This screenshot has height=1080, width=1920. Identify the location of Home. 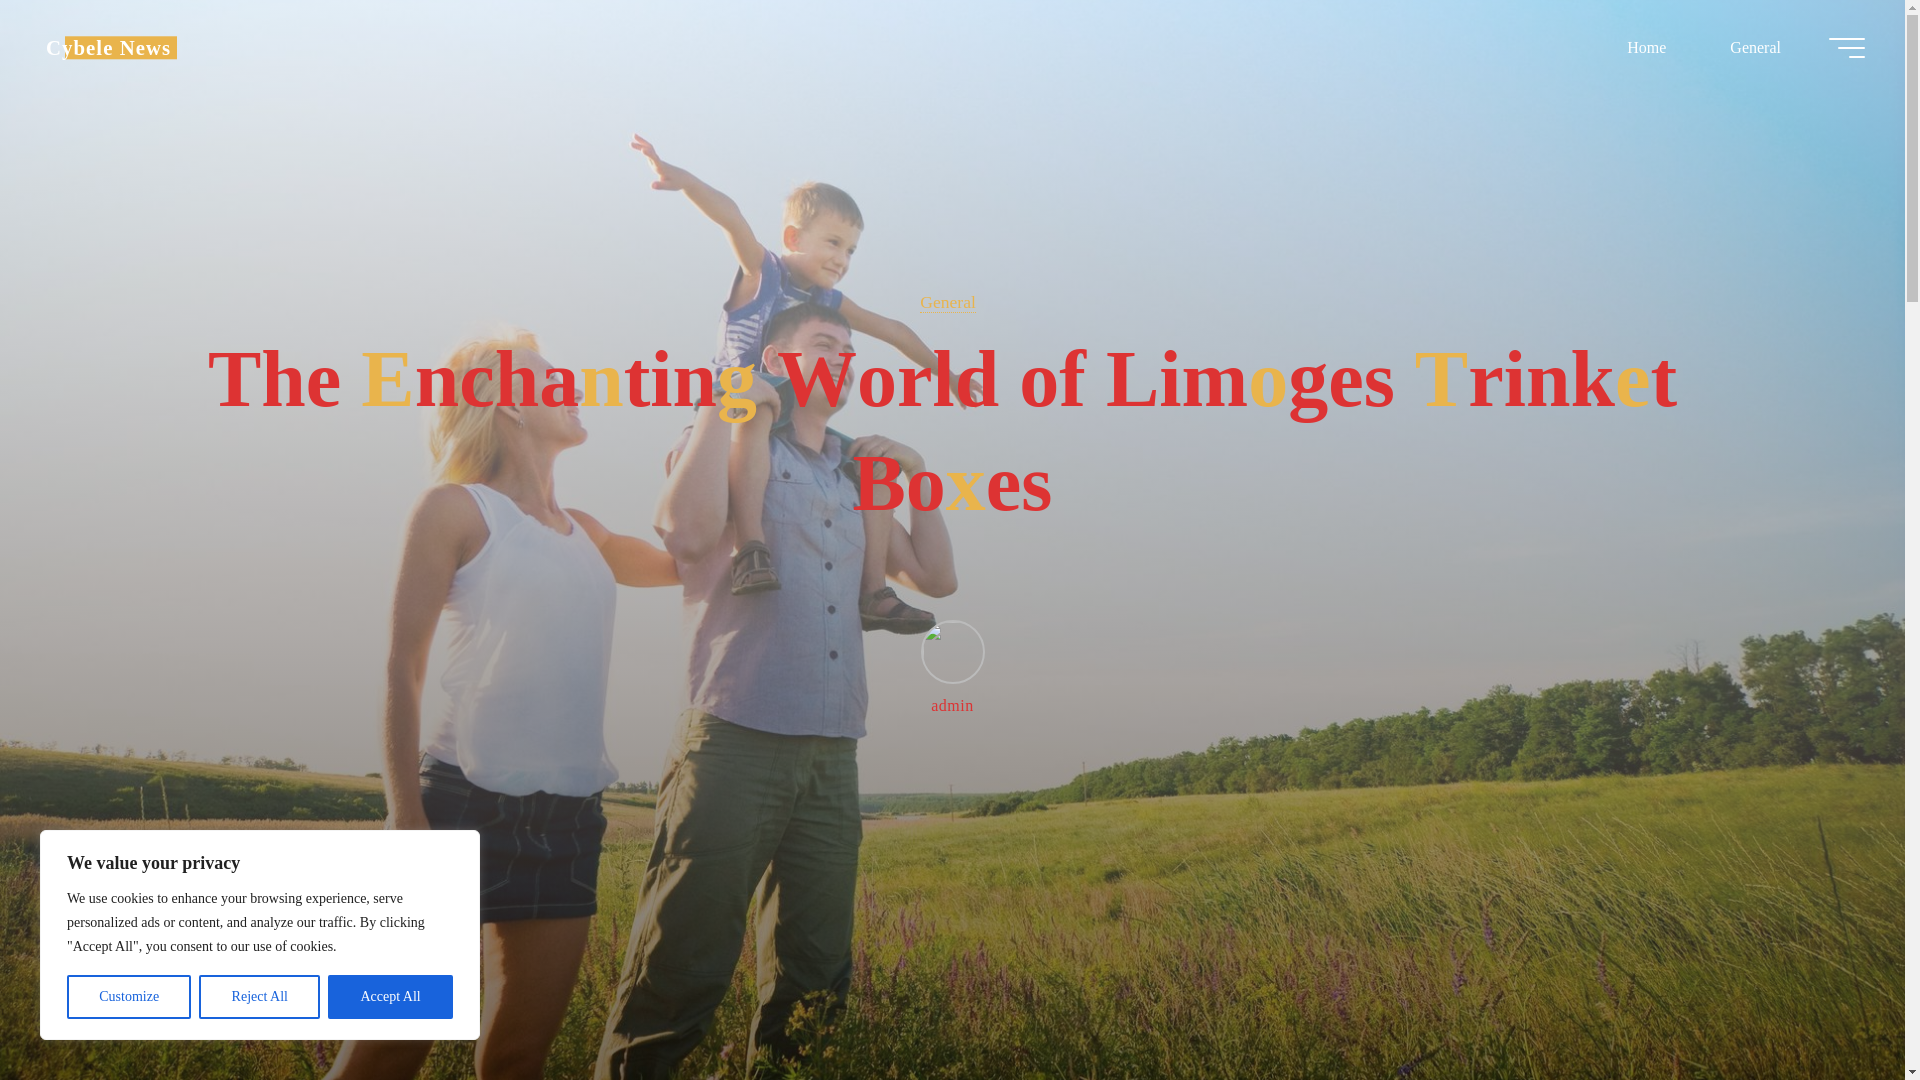
(1646, 47).